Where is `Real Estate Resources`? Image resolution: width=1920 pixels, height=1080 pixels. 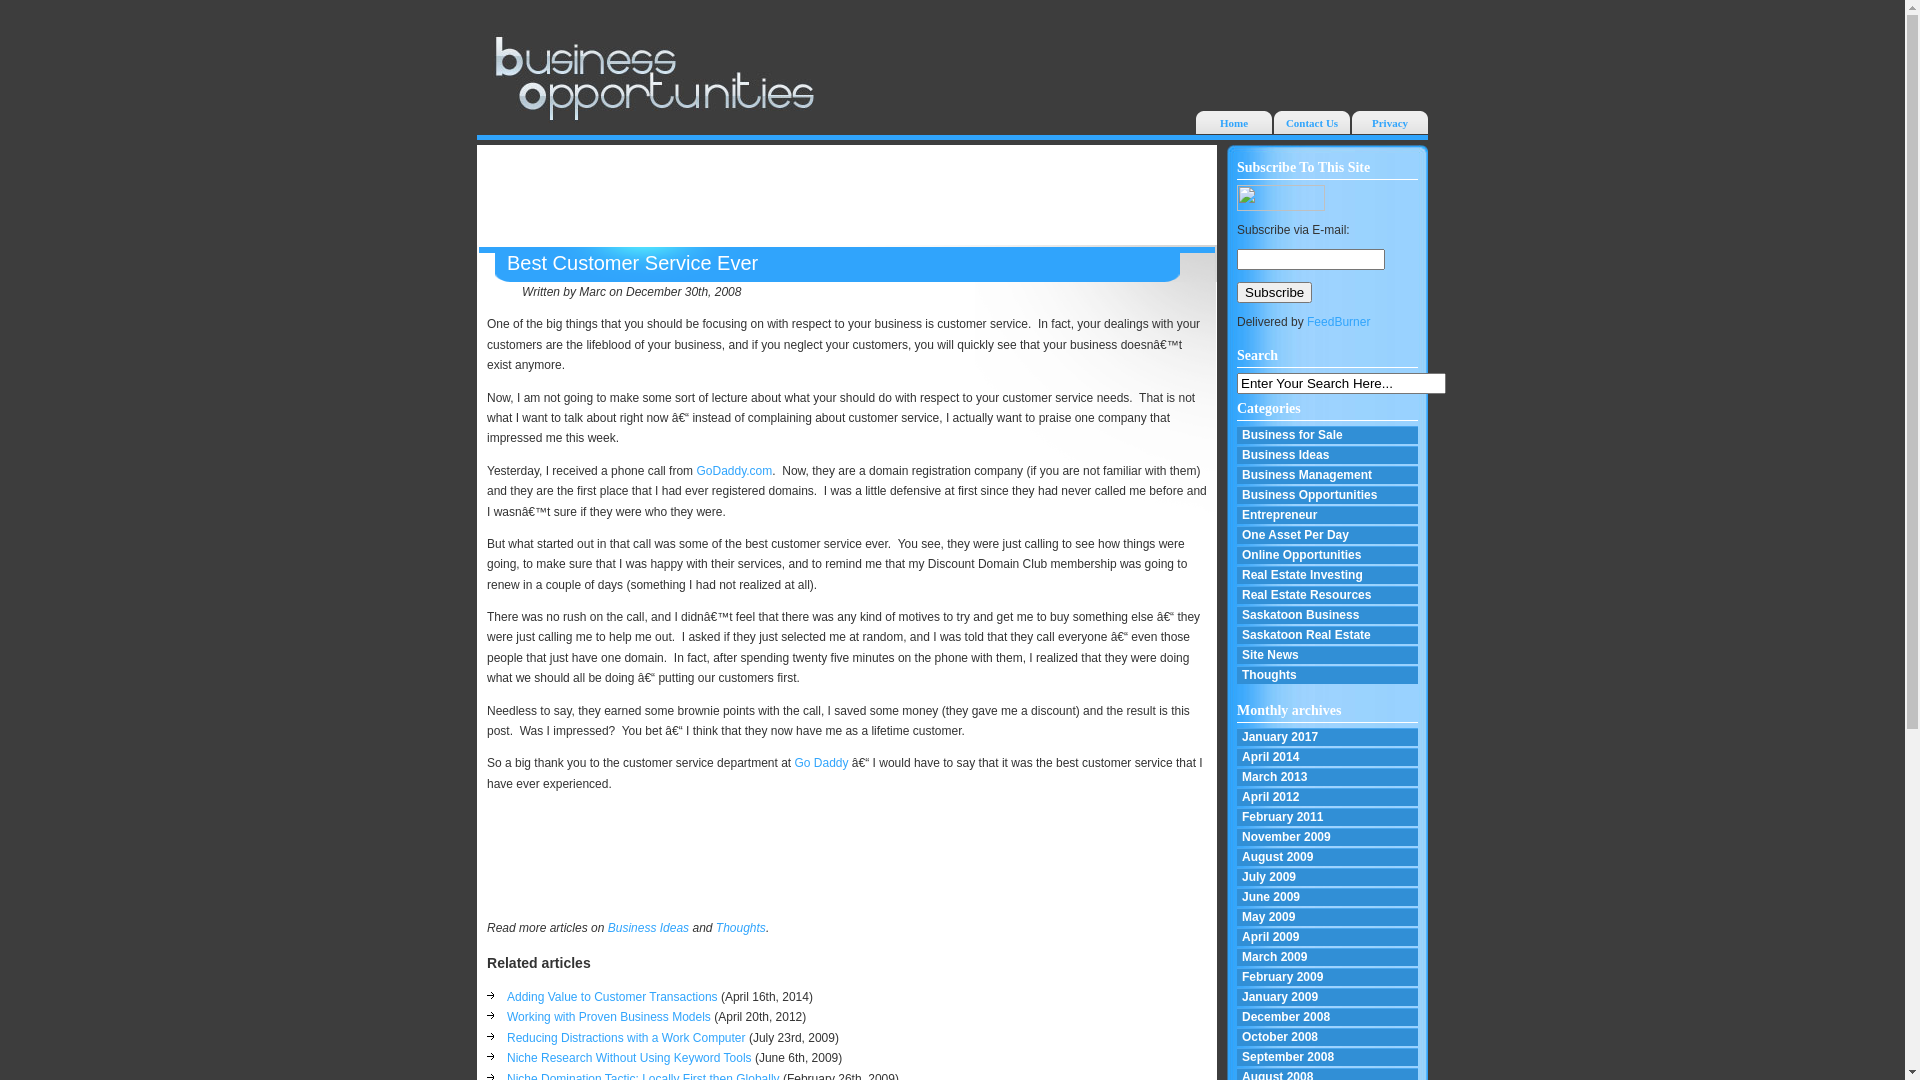
Real Estate Resources is located at coordinates (1328, 596).